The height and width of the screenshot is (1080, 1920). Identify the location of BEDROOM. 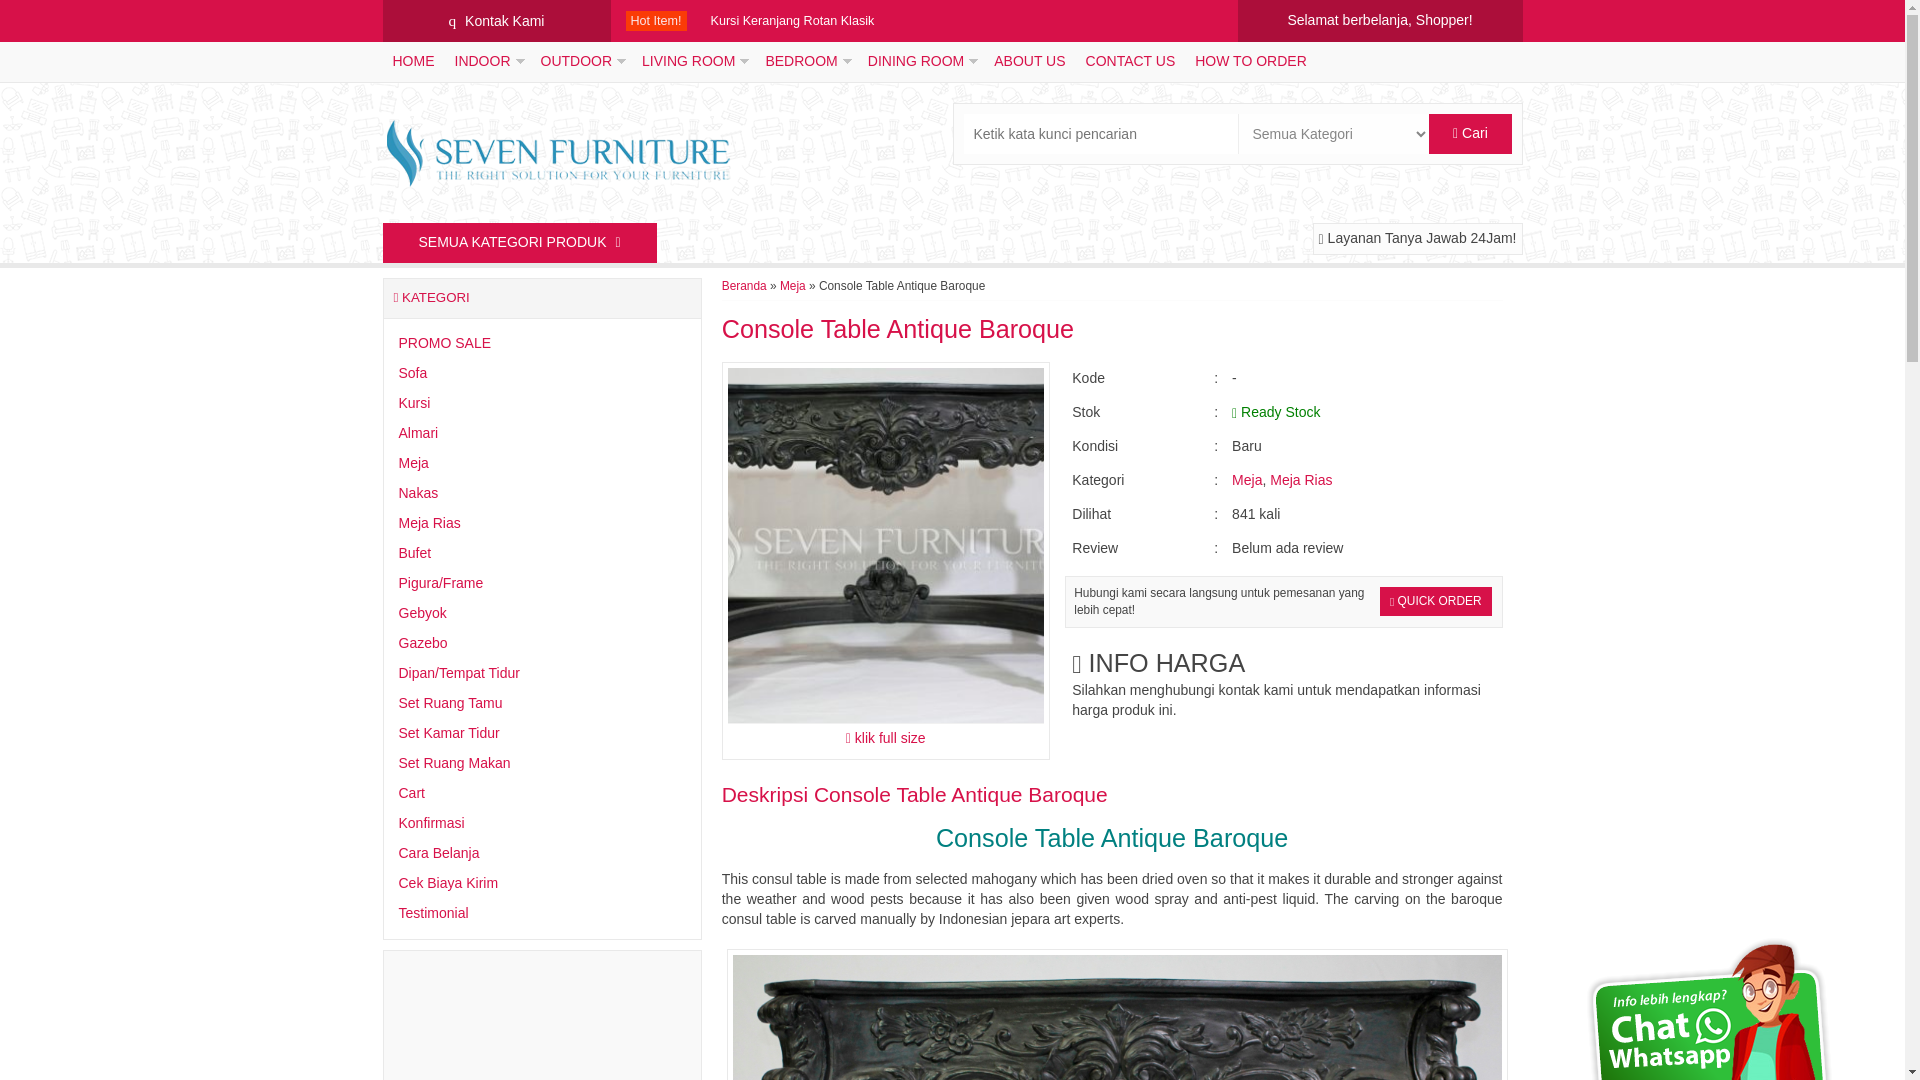
(805, 62).